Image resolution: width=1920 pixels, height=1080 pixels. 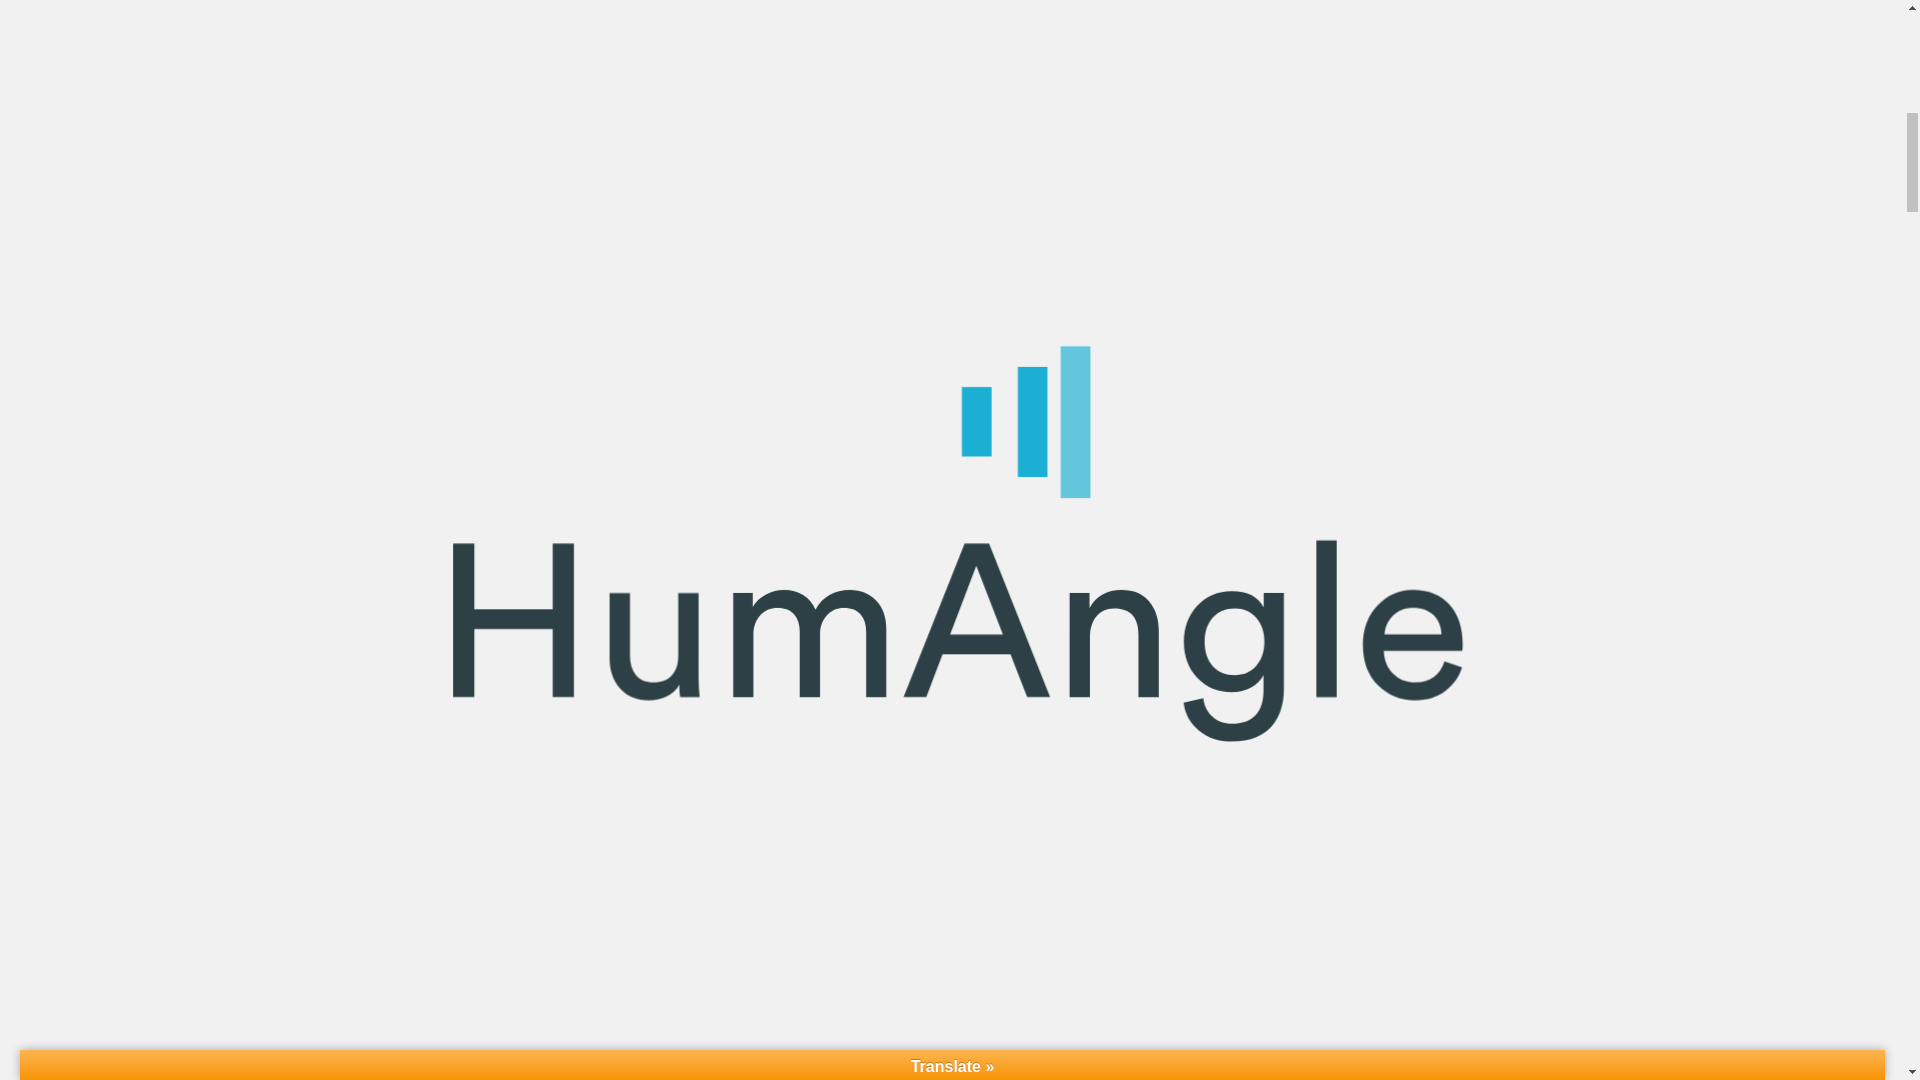 I want to click on LinkedIn, so click(x=999, y=509).